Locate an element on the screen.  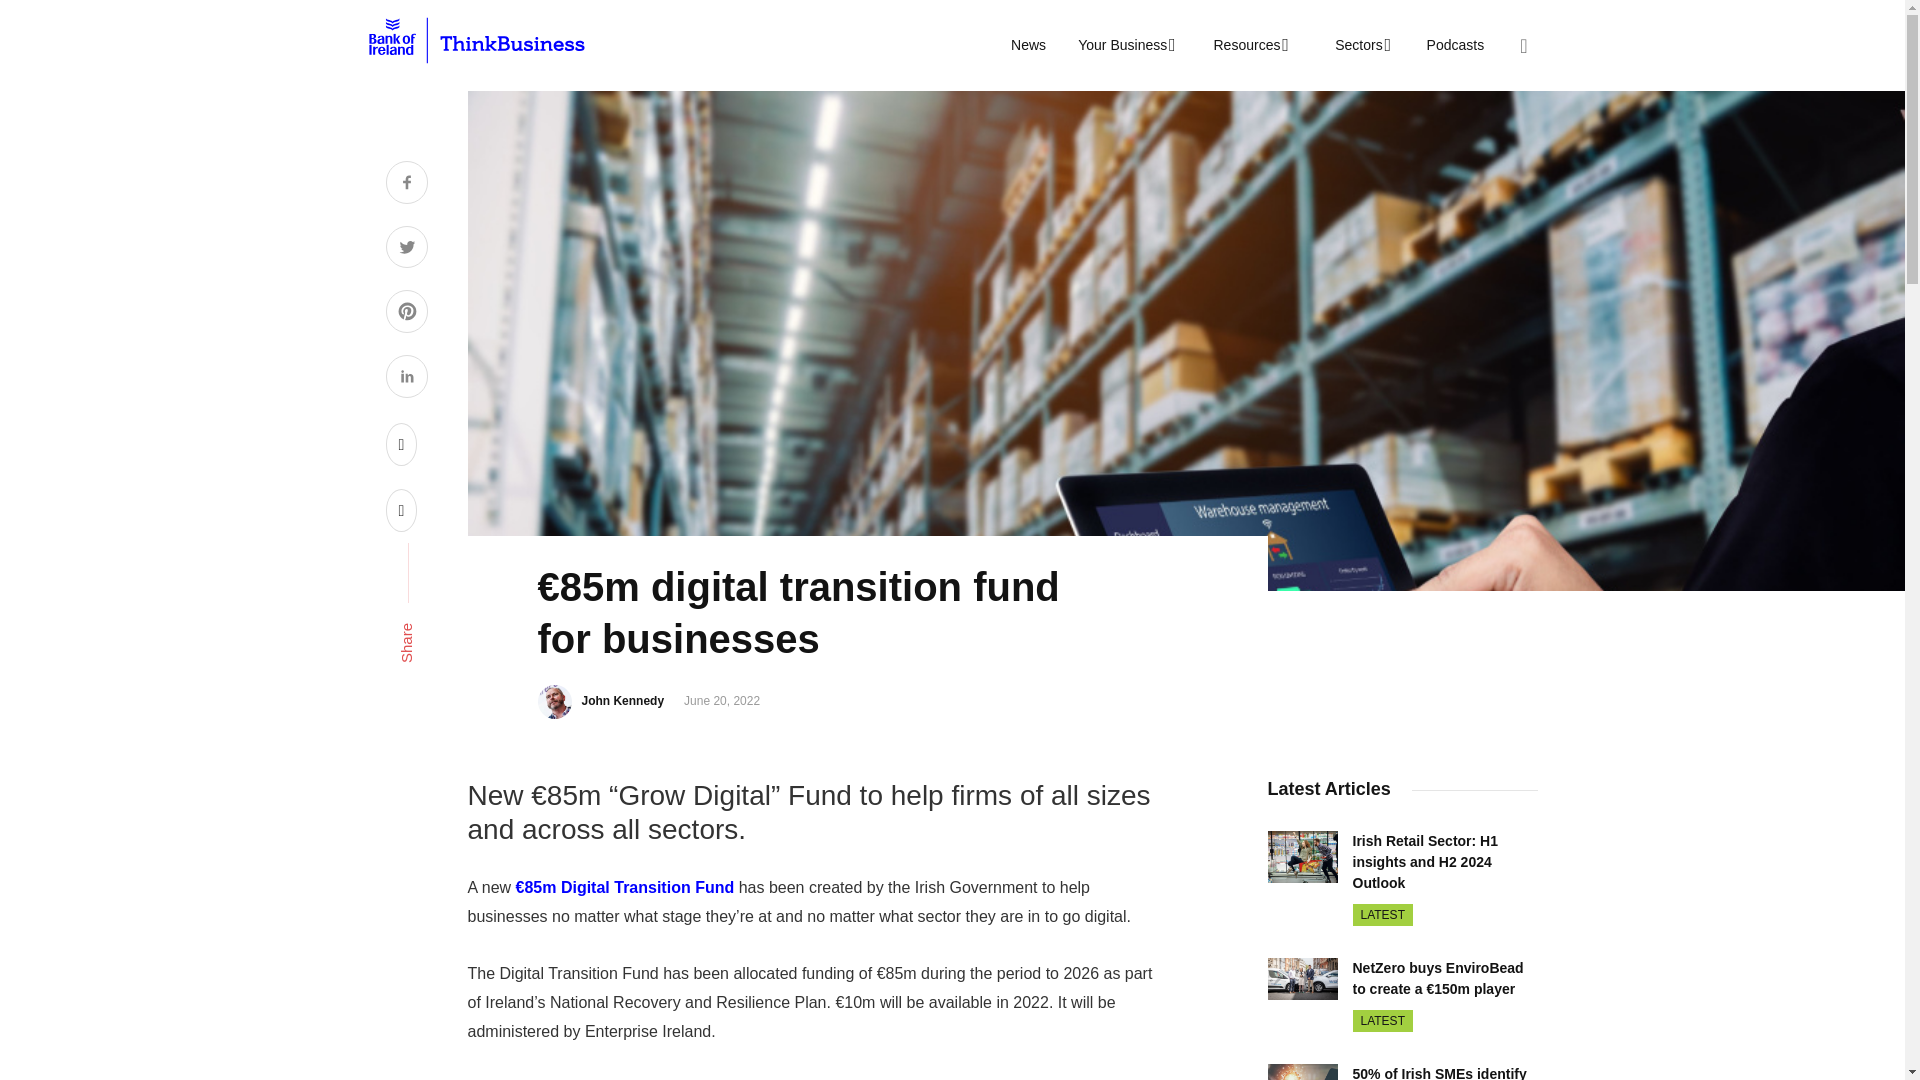
Share via email is located at coordinates (402, 510).